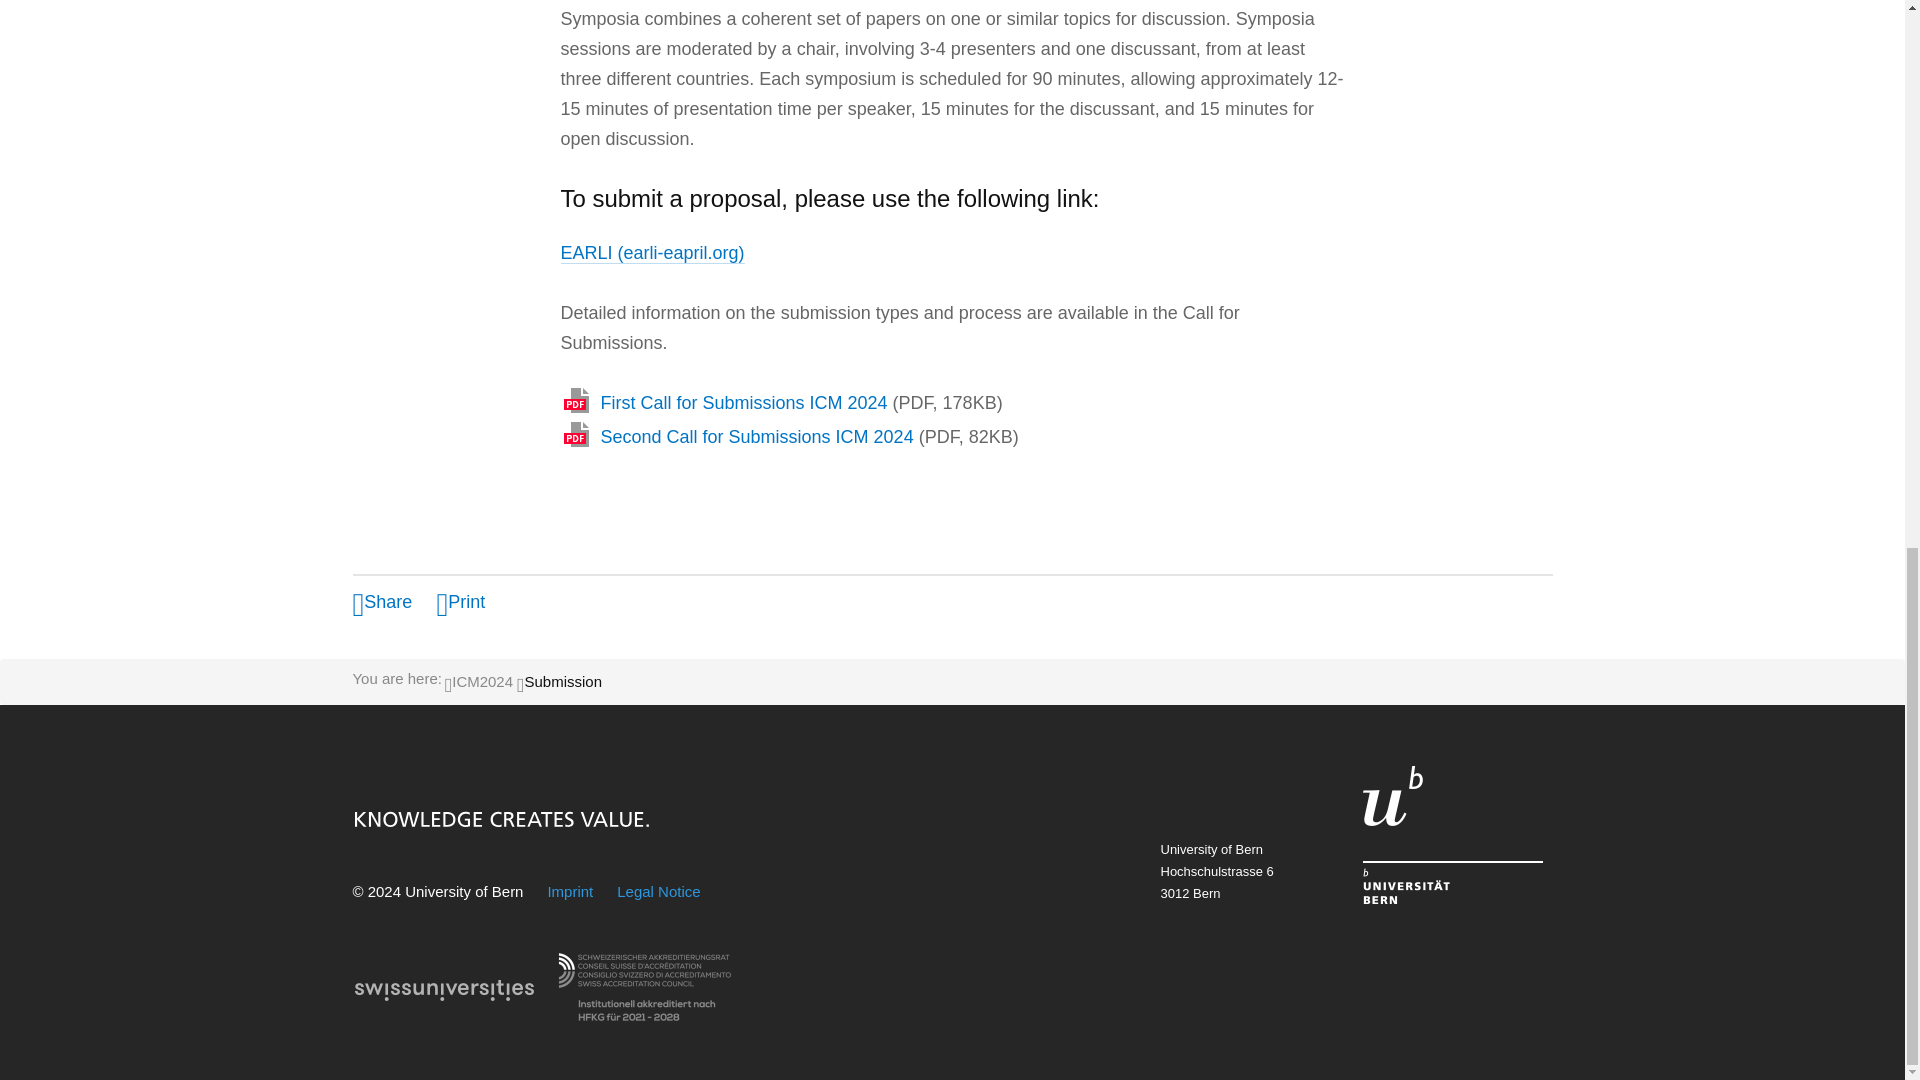 The image size is (1920, 1080). I want to click on Share, so click(382, 602).